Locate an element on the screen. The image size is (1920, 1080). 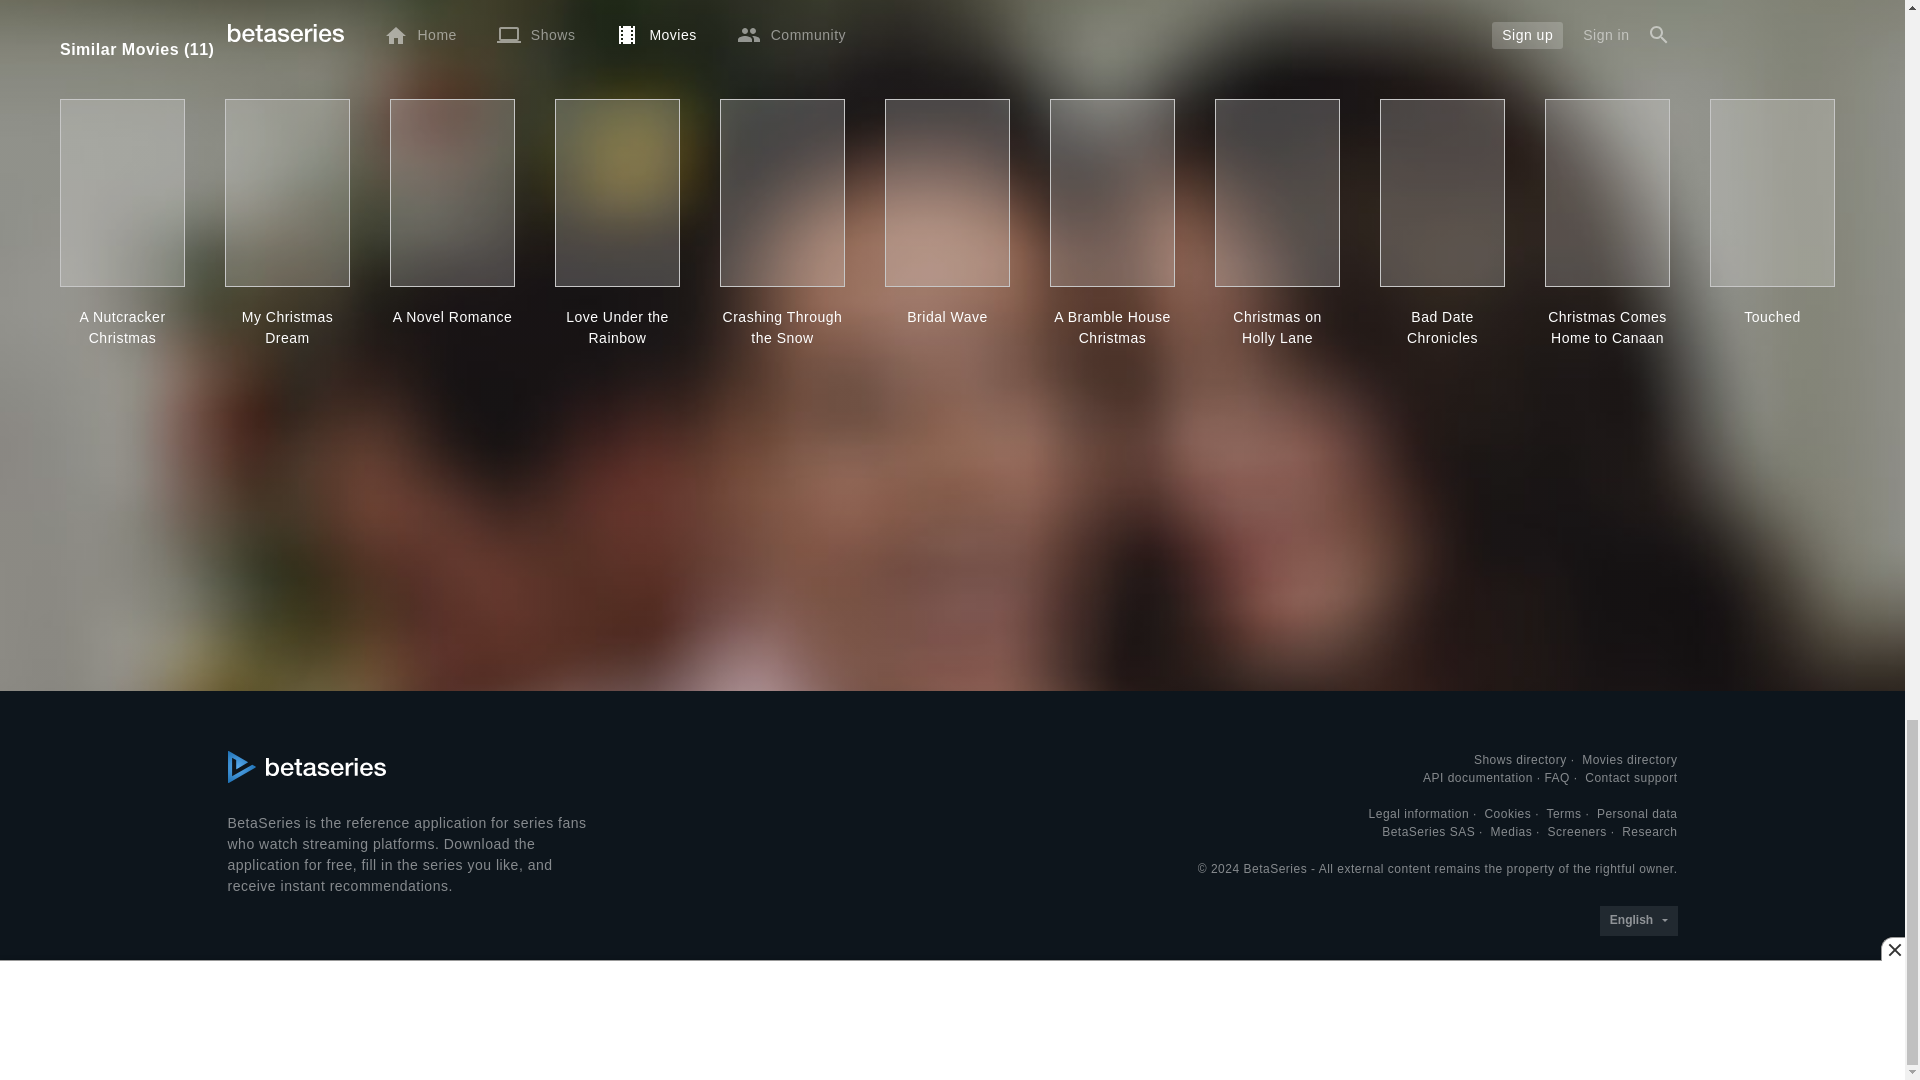
A Novel Romance is located at coordinates (452, 317).